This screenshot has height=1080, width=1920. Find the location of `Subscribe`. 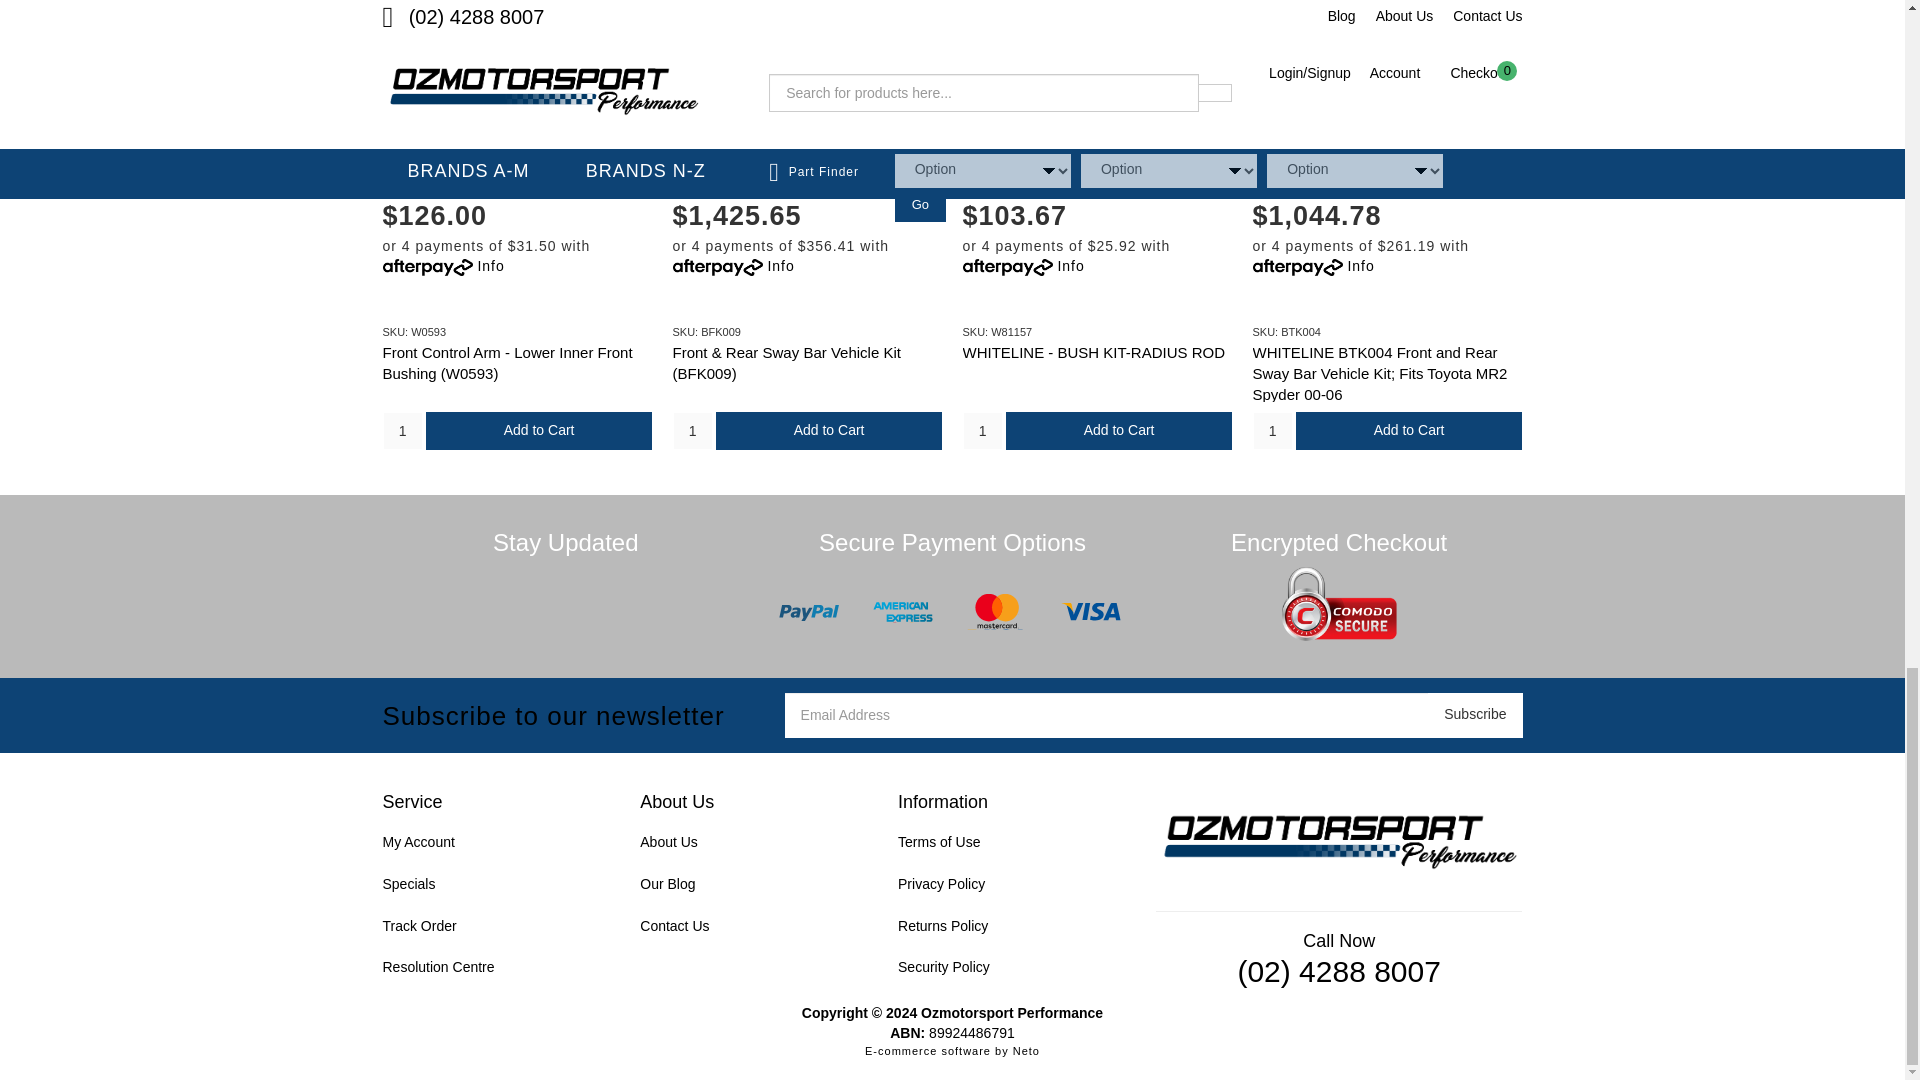

Subscribe is located at coordinates (1475, 715).